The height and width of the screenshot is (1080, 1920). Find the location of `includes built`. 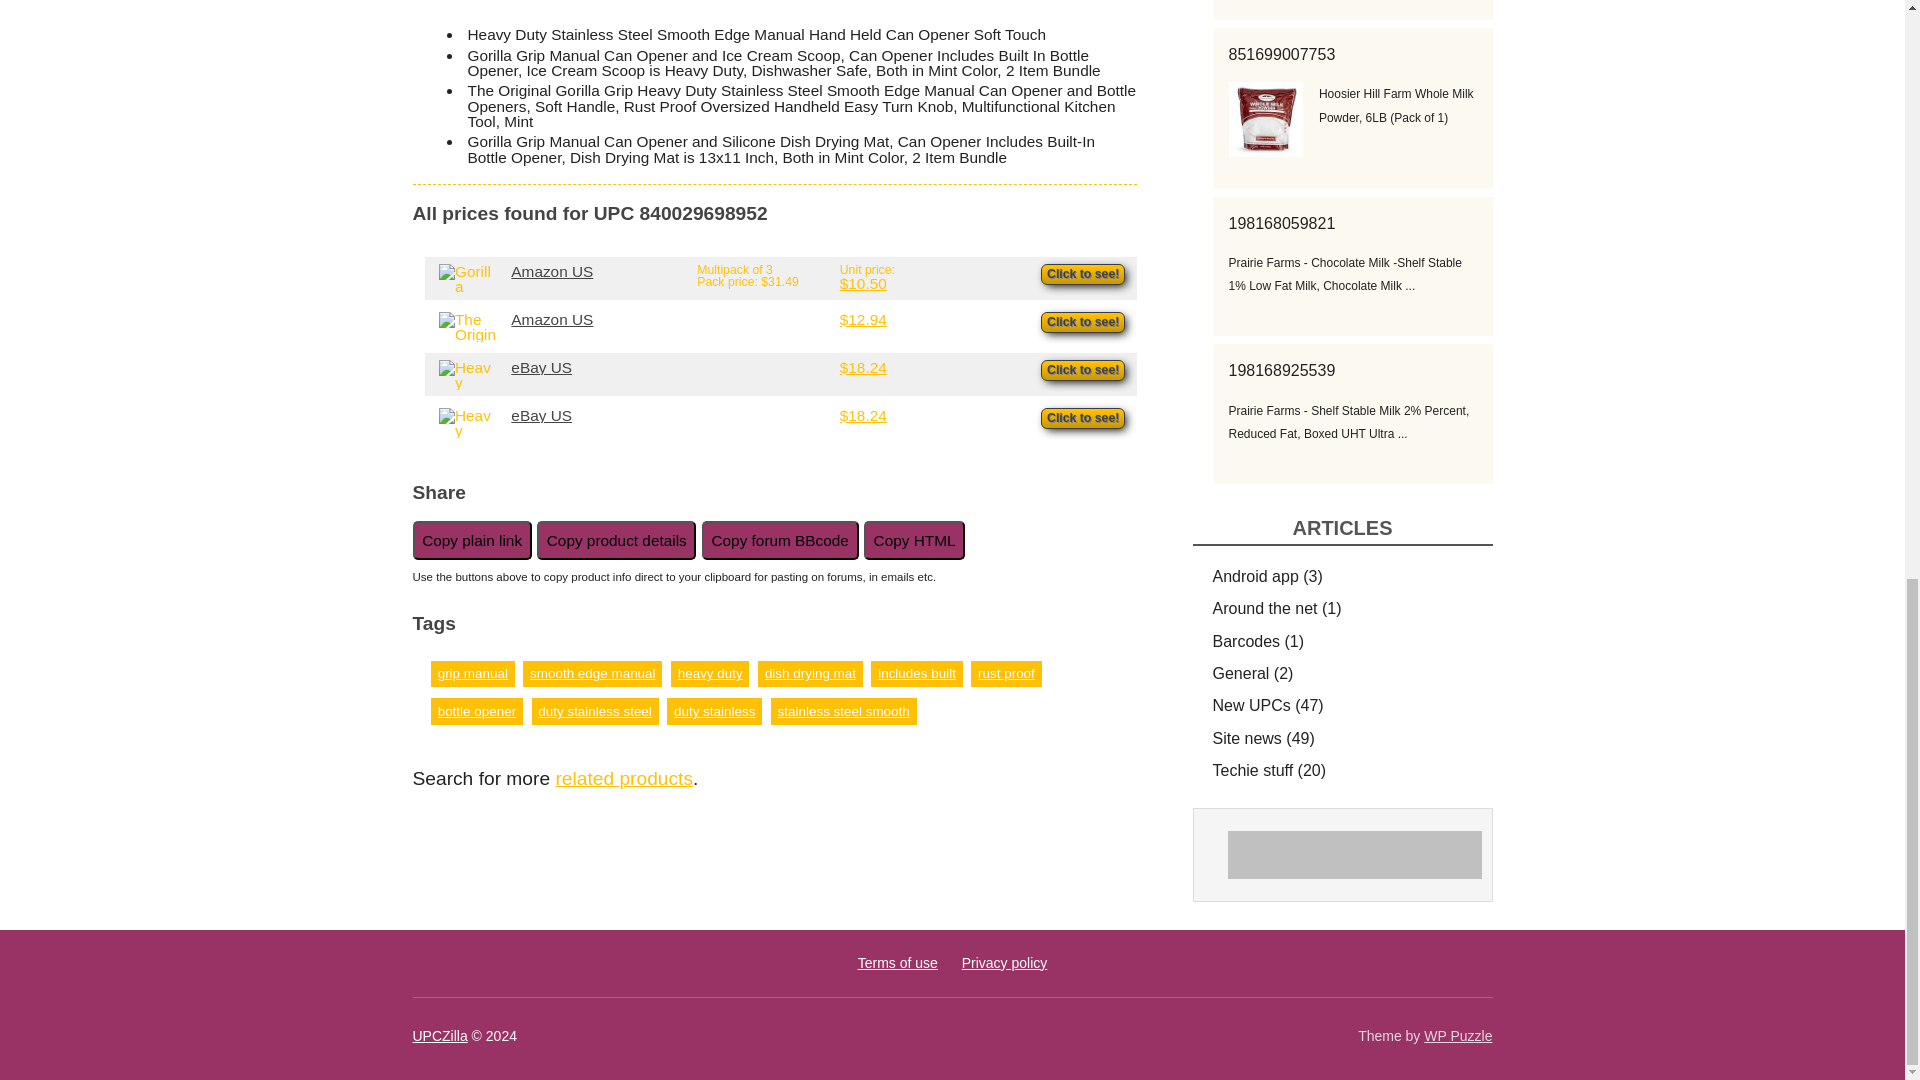

includes built is located at coordinates (916, 674).